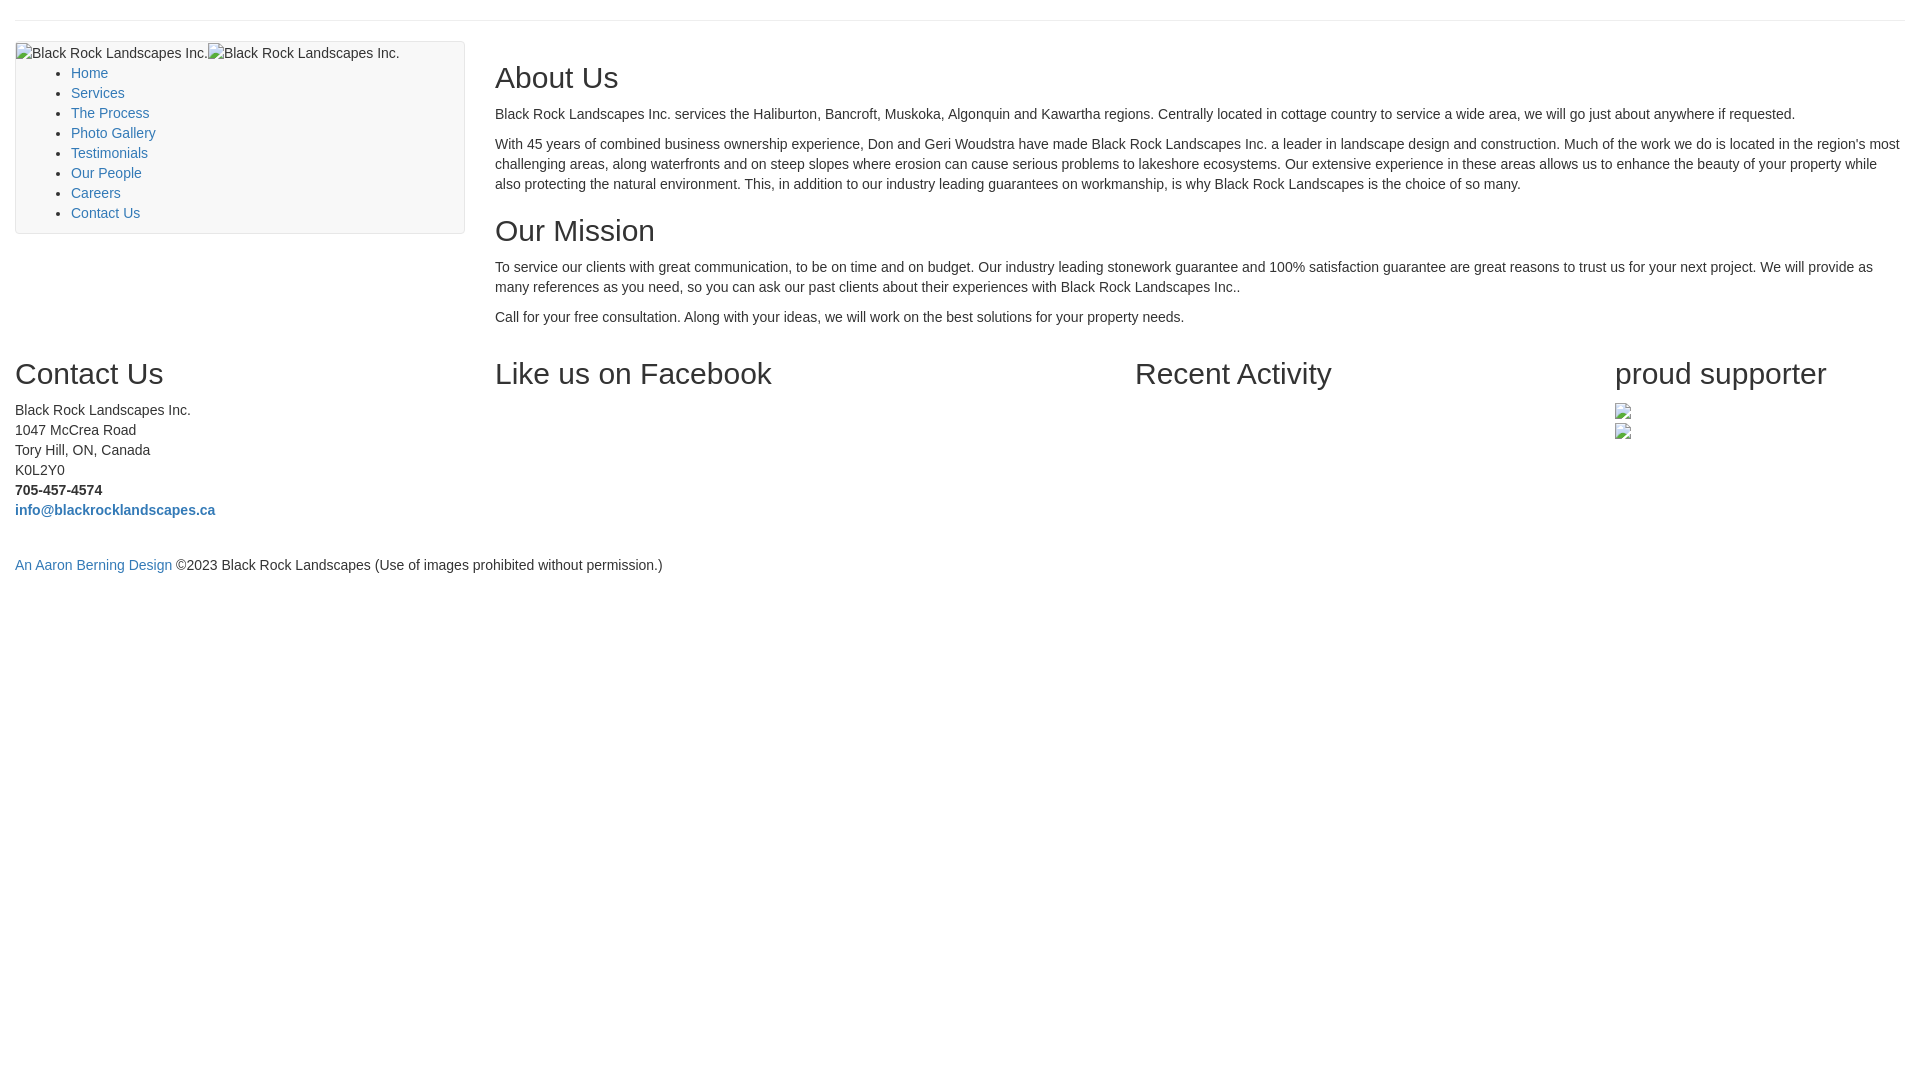 This screenshot has width=1920, height=1080. What do you see at coordinates (94, 565) in the screenshot?
I see `An Aaron Berning Design` at bounding box center [94, 565].